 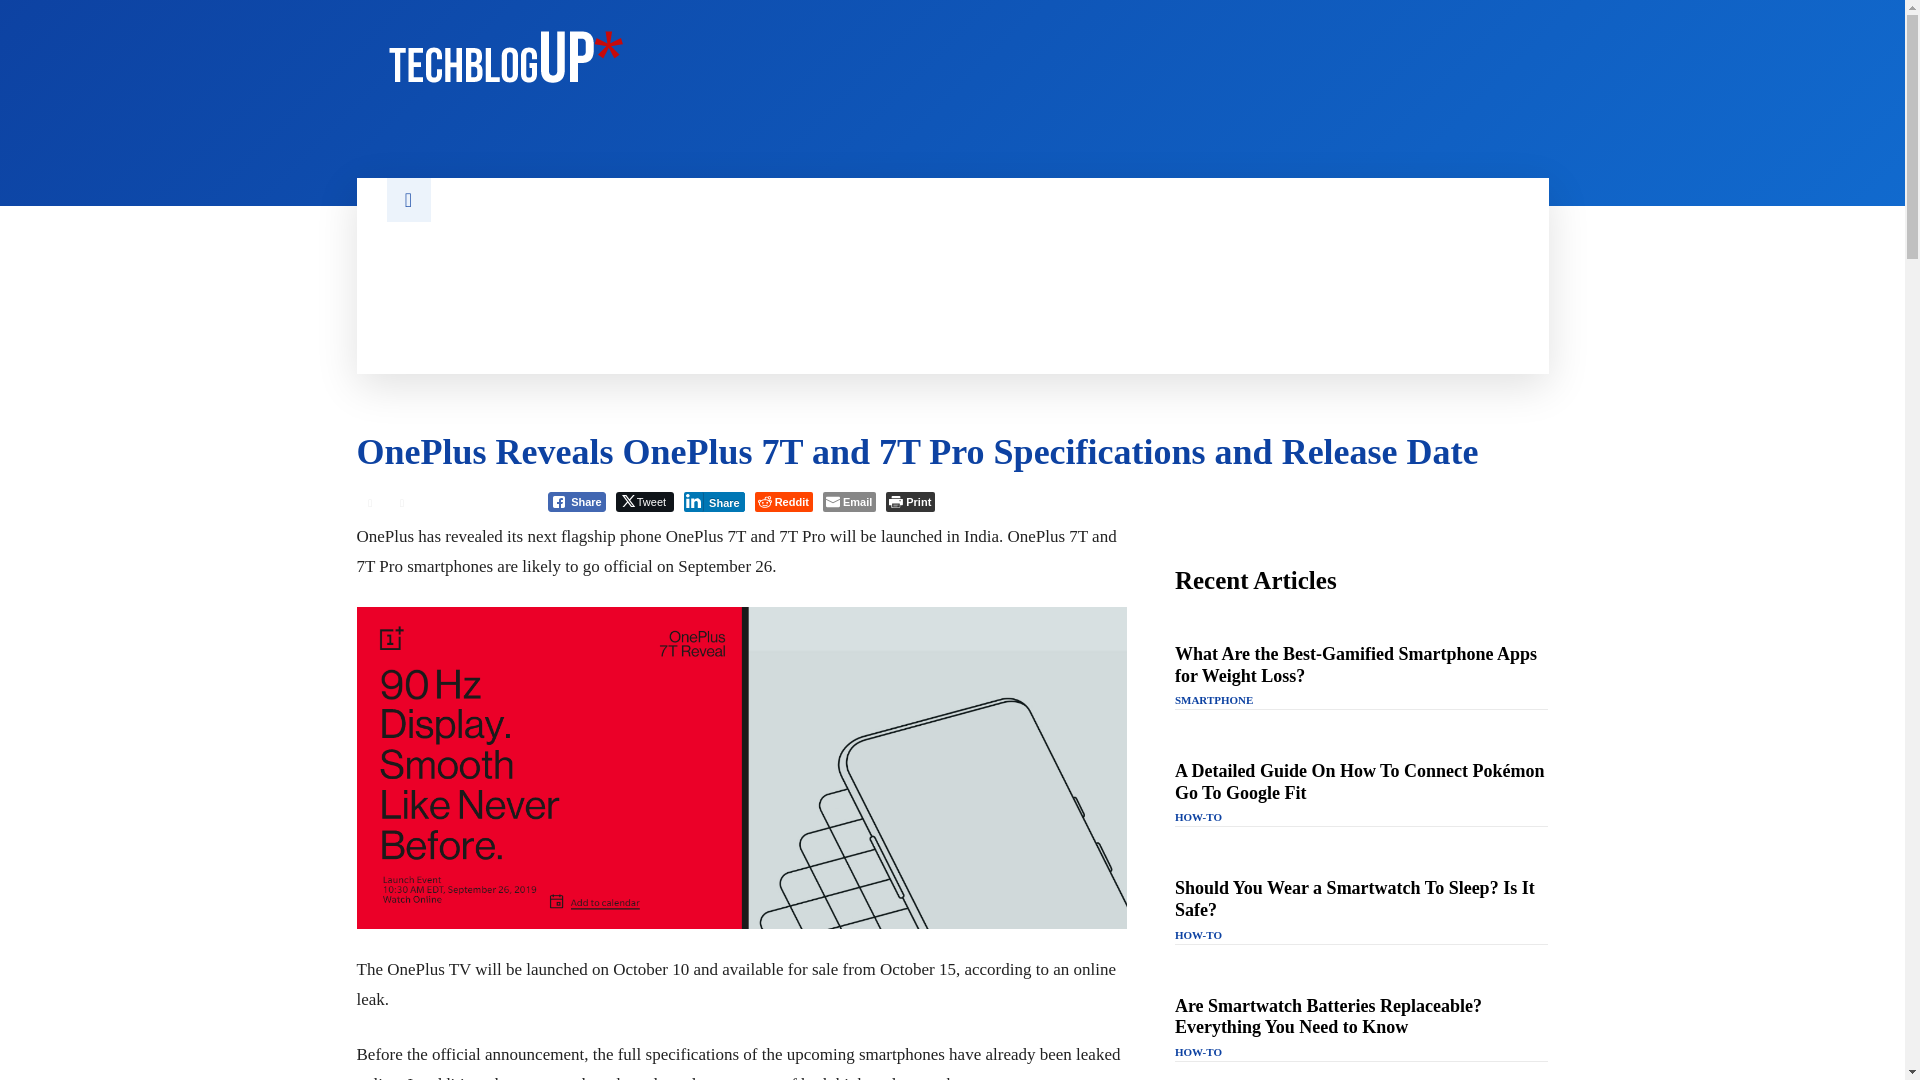 I want to click on SMARTPHONE, so click(x=1214, y=700).